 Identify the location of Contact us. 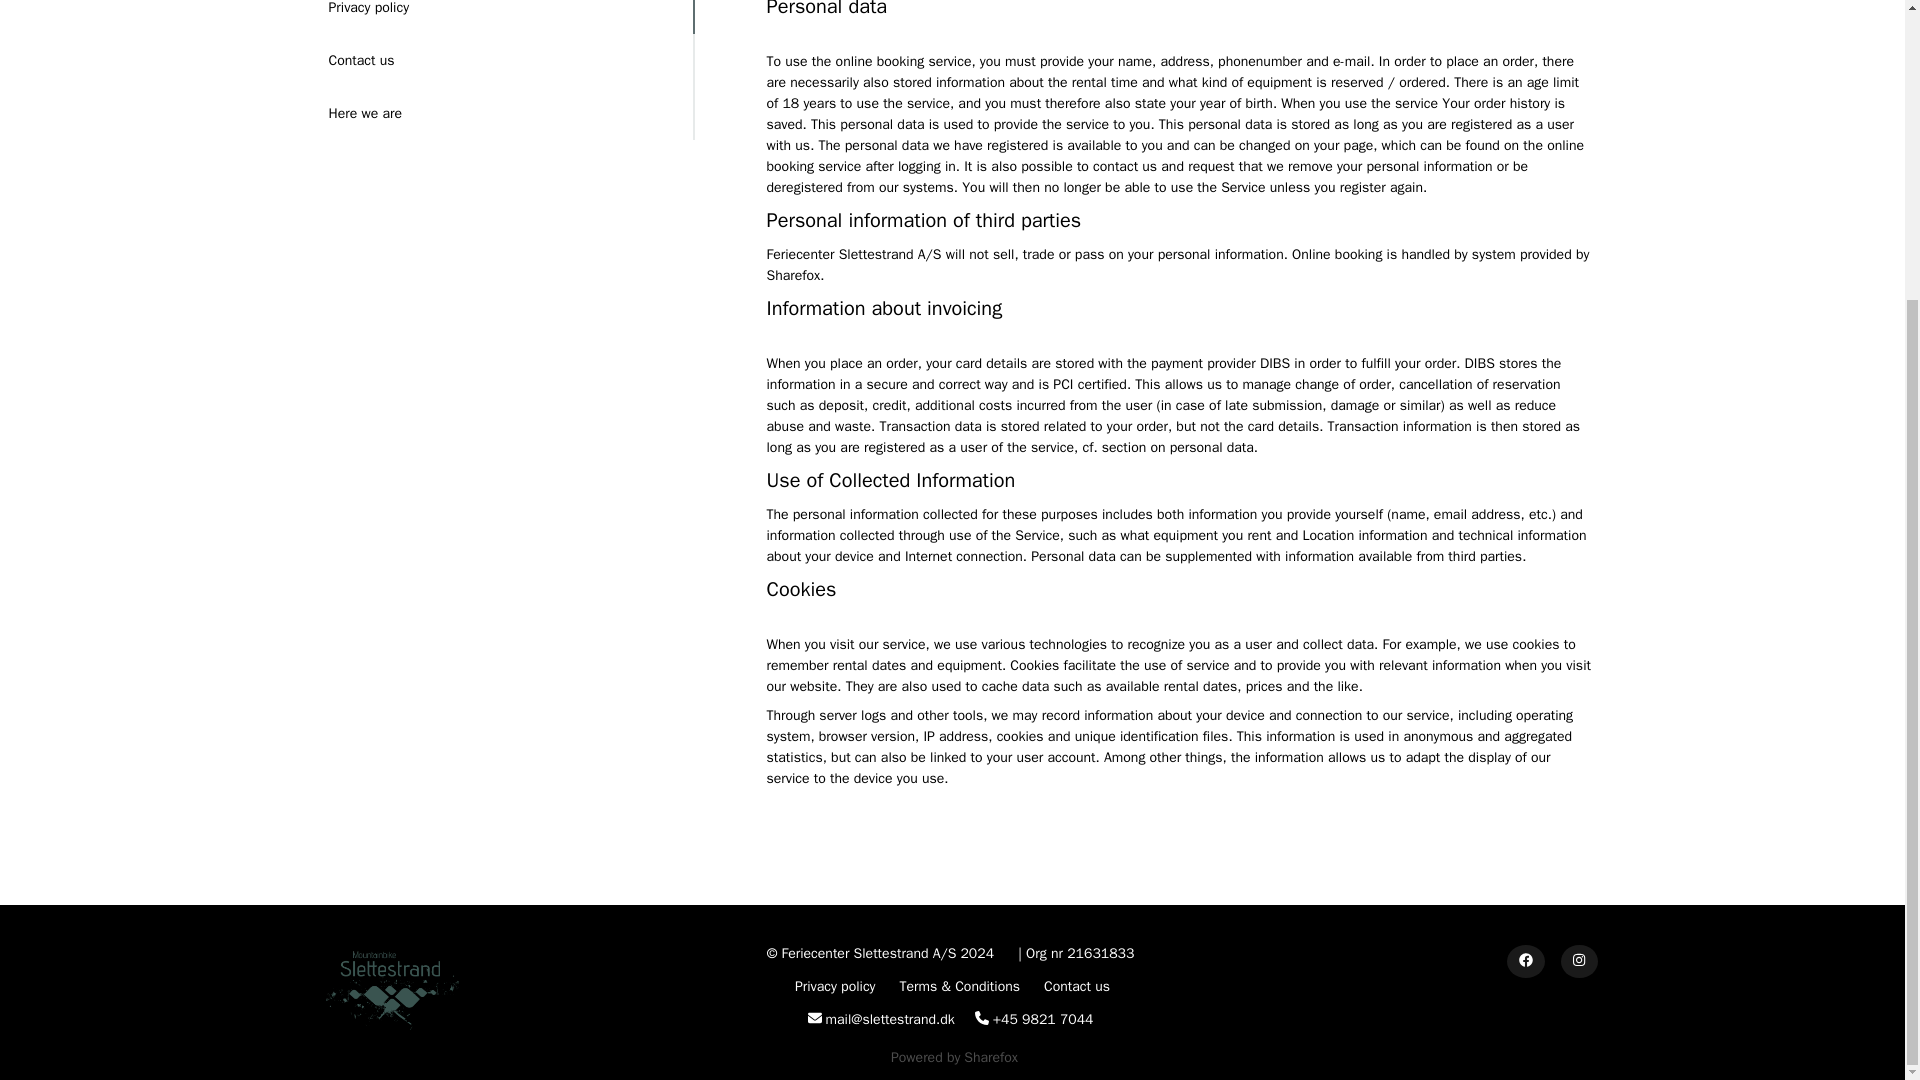
(1076, 986).